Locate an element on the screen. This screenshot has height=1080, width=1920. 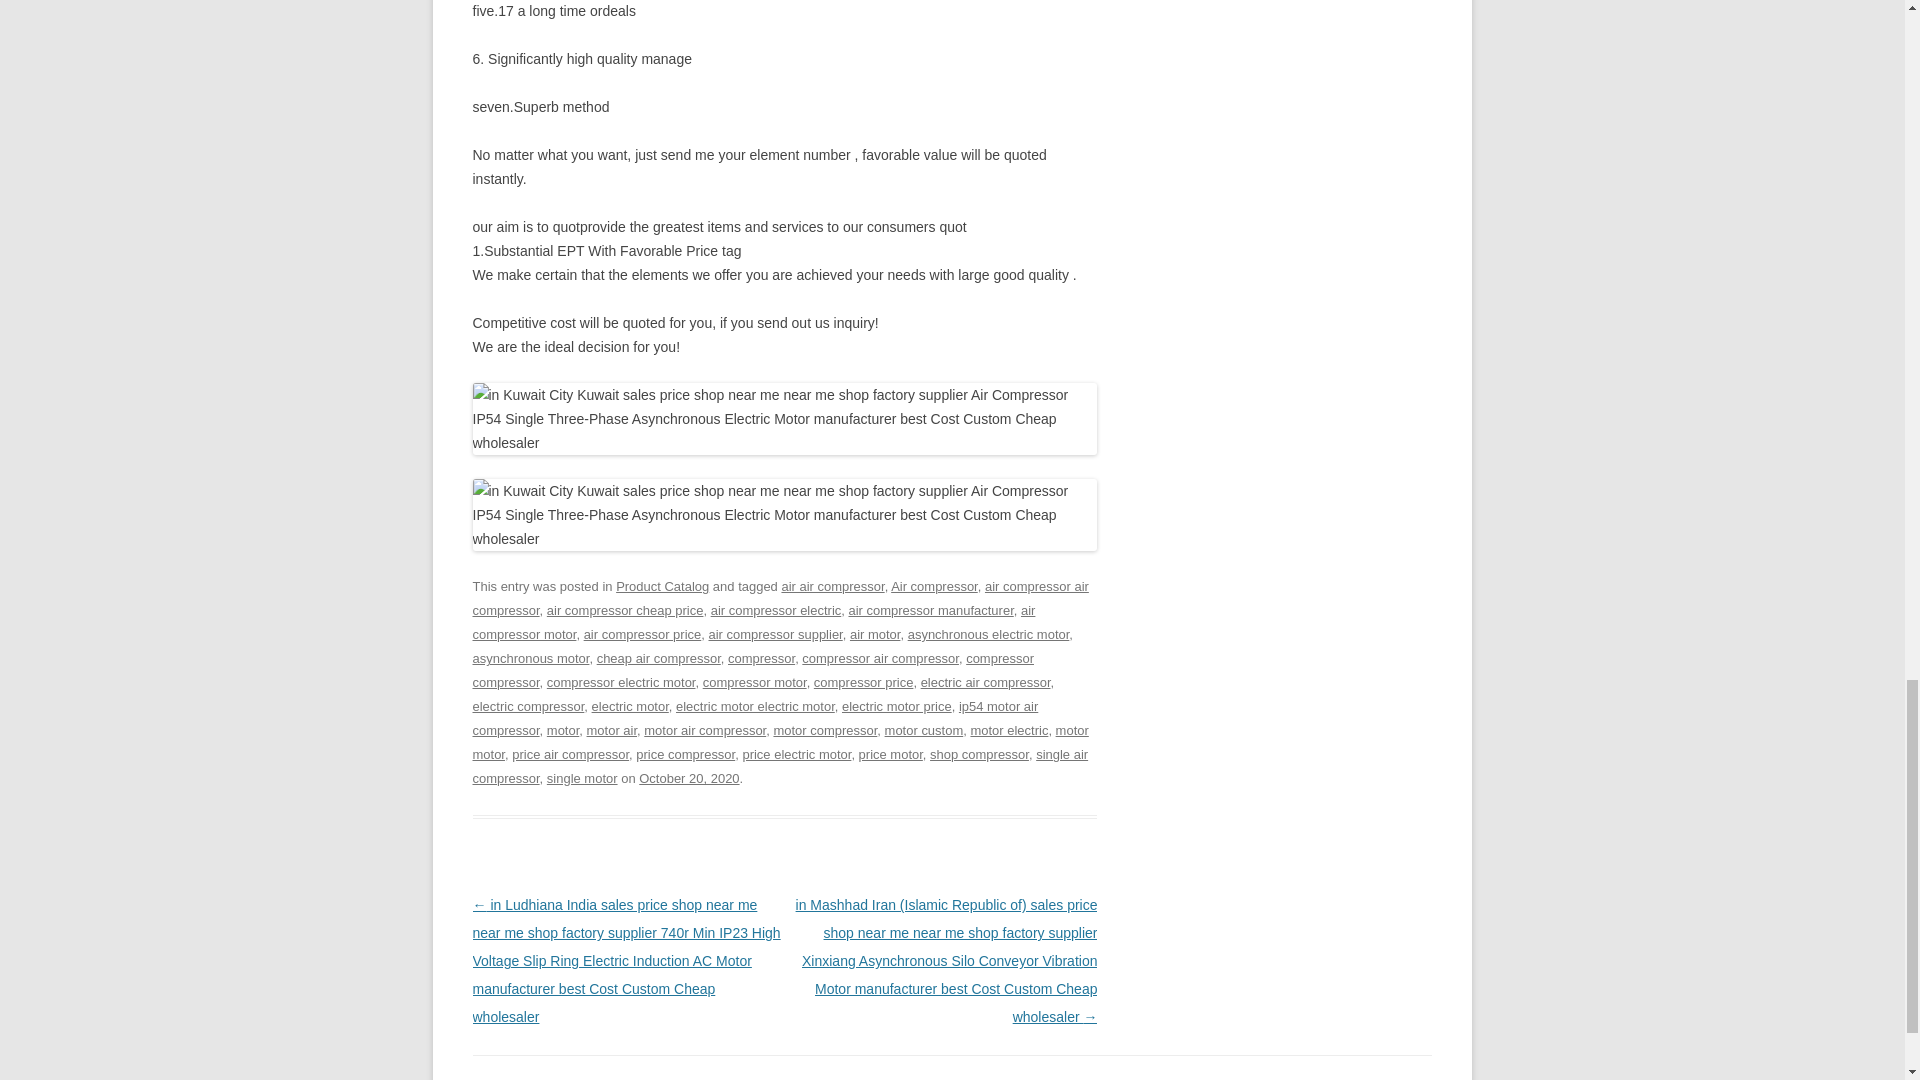
air compressor cheap price is located at coordinates (626, 610).